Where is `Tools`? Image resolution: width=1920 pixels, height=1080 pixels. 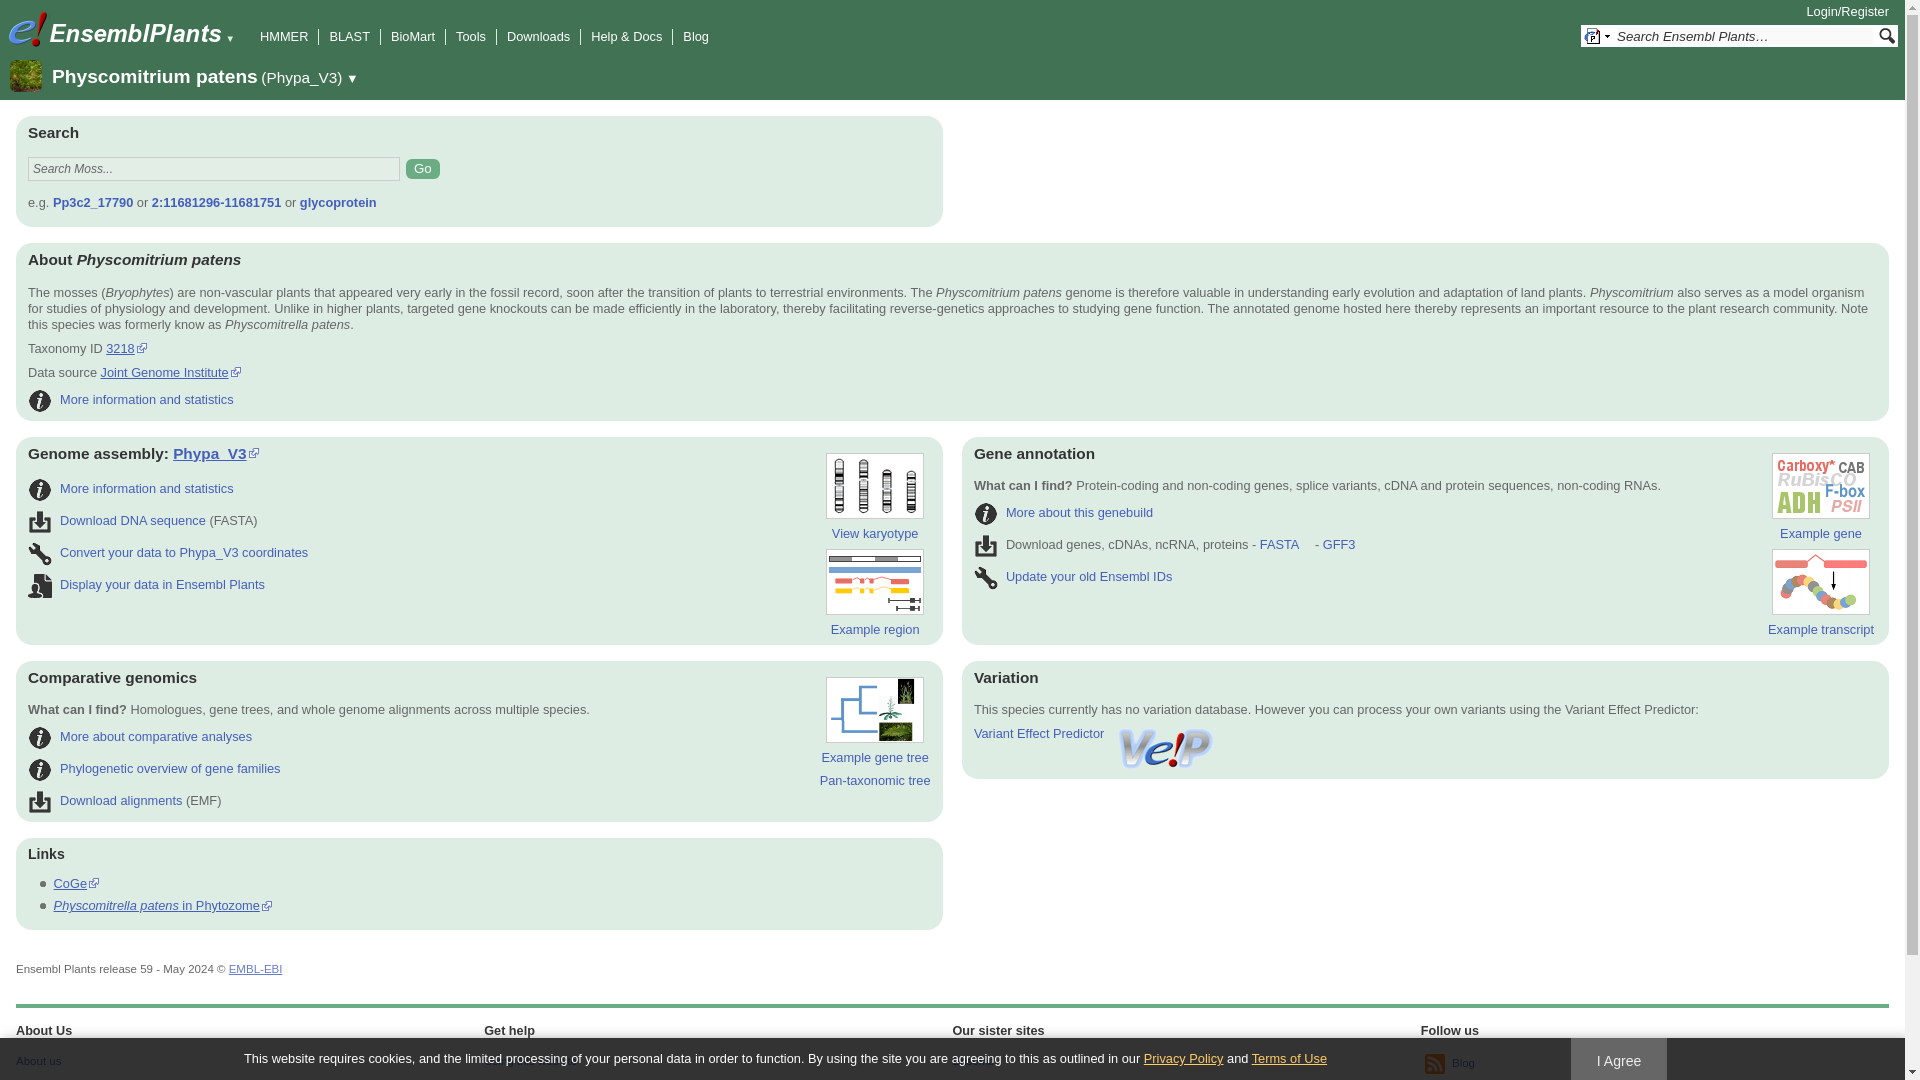 Tools is located at coordinates (470, 36).